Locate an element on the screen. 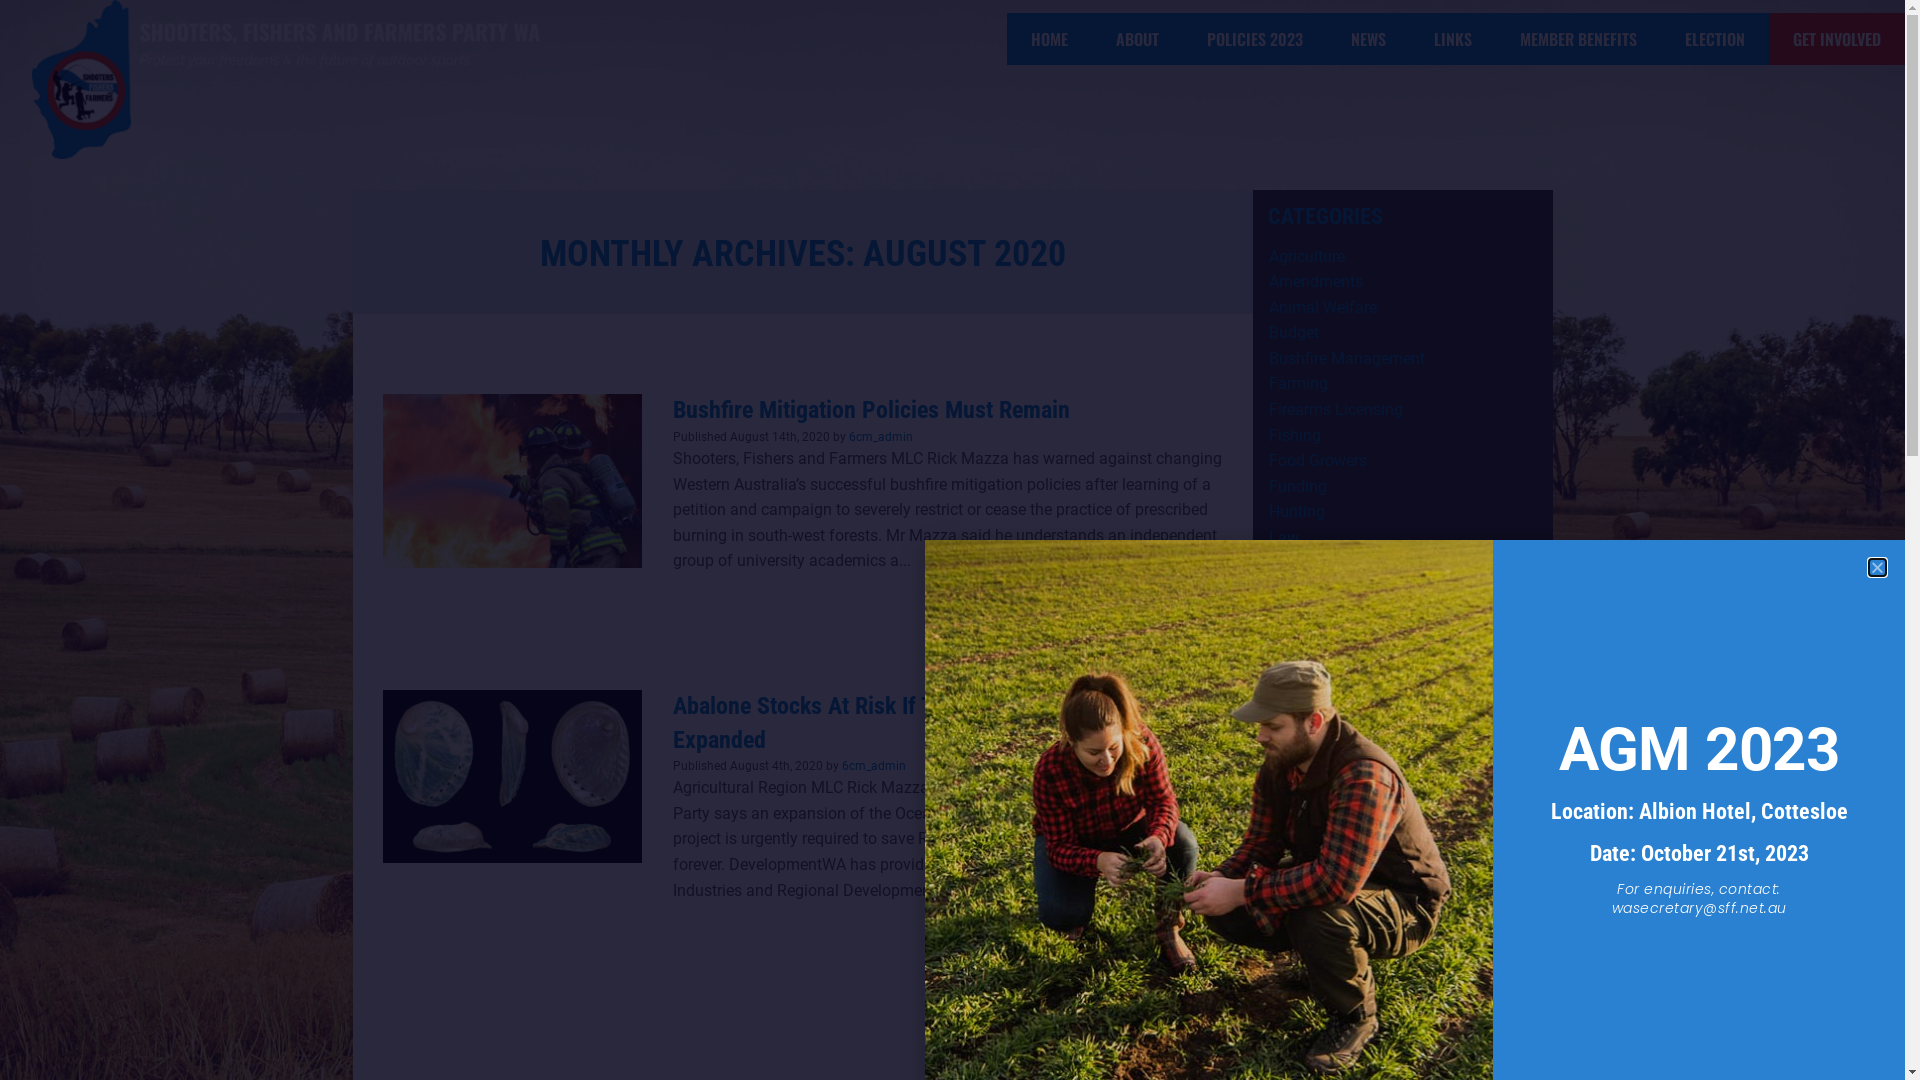  Property Rights is located at coordinates (1322, 716).